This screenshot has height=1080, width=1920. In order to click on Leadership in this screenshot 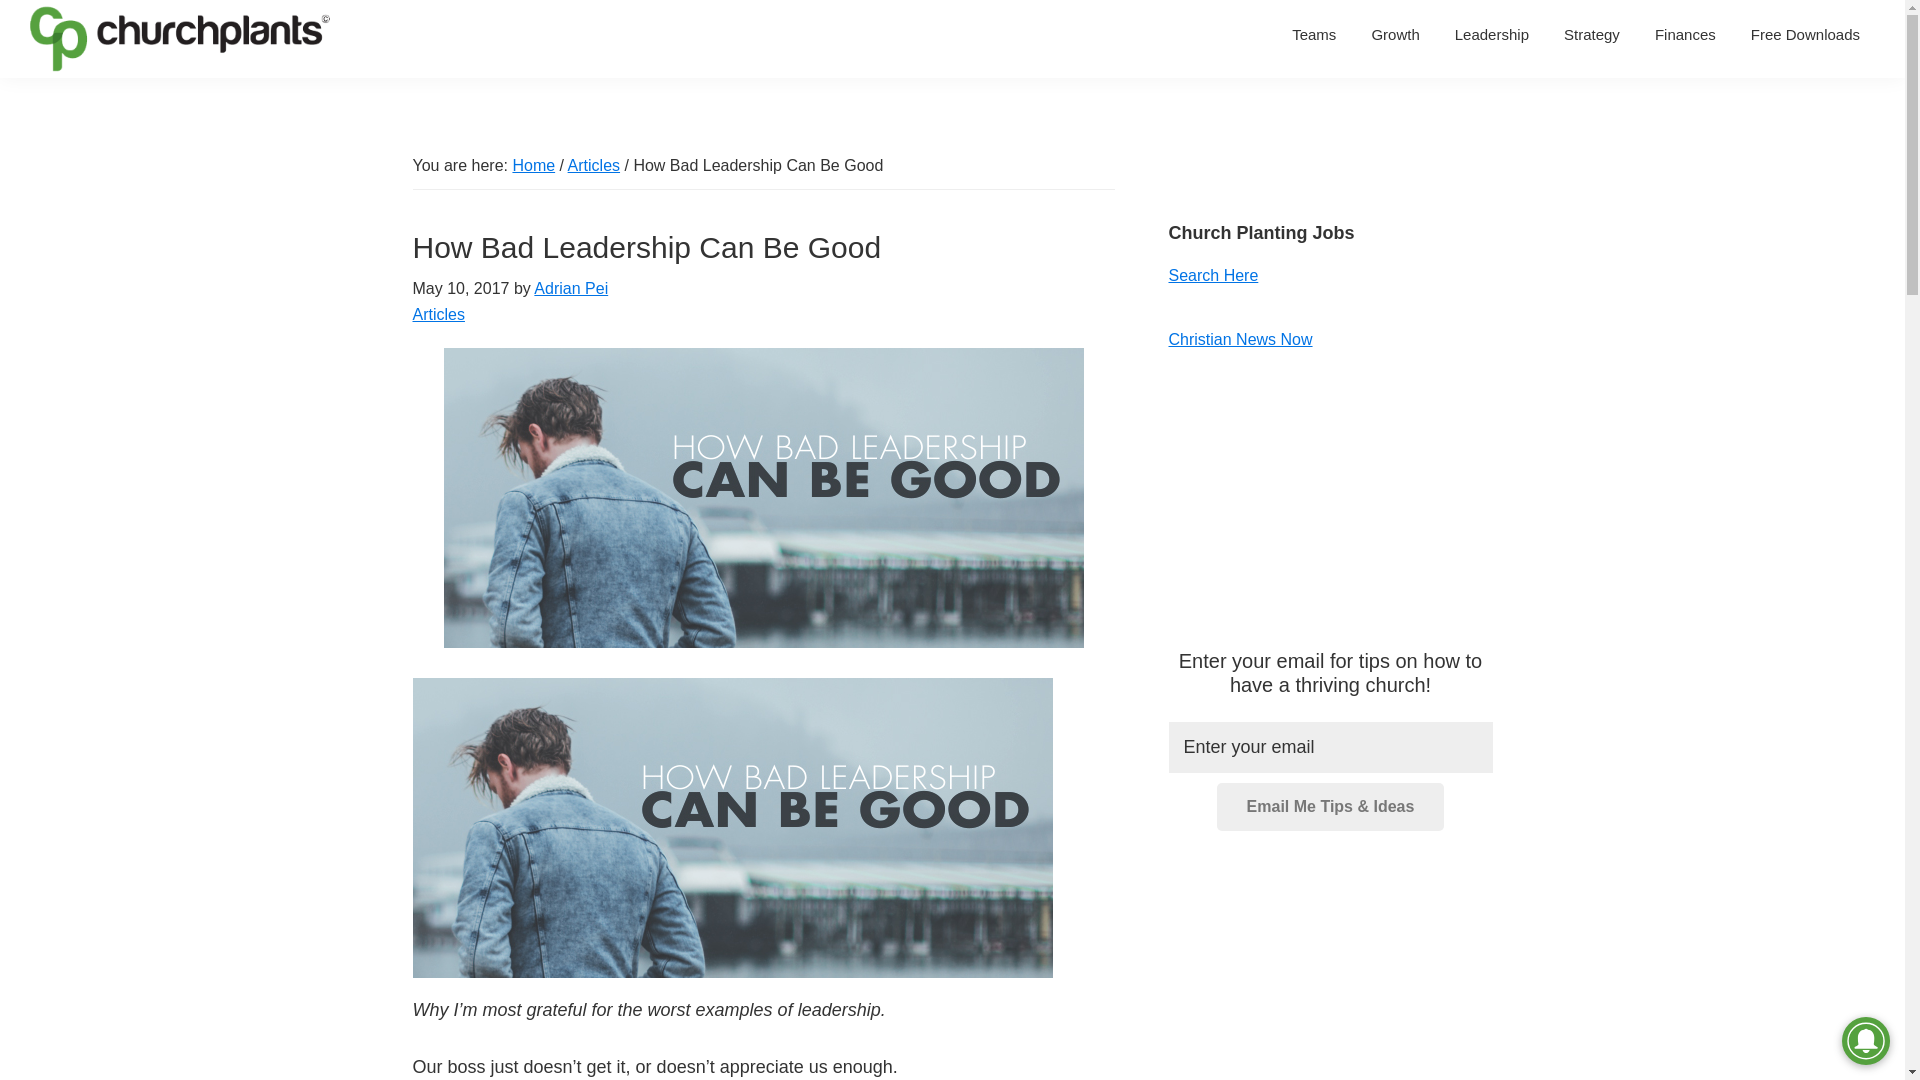, I will do `click(1492, 34)`.